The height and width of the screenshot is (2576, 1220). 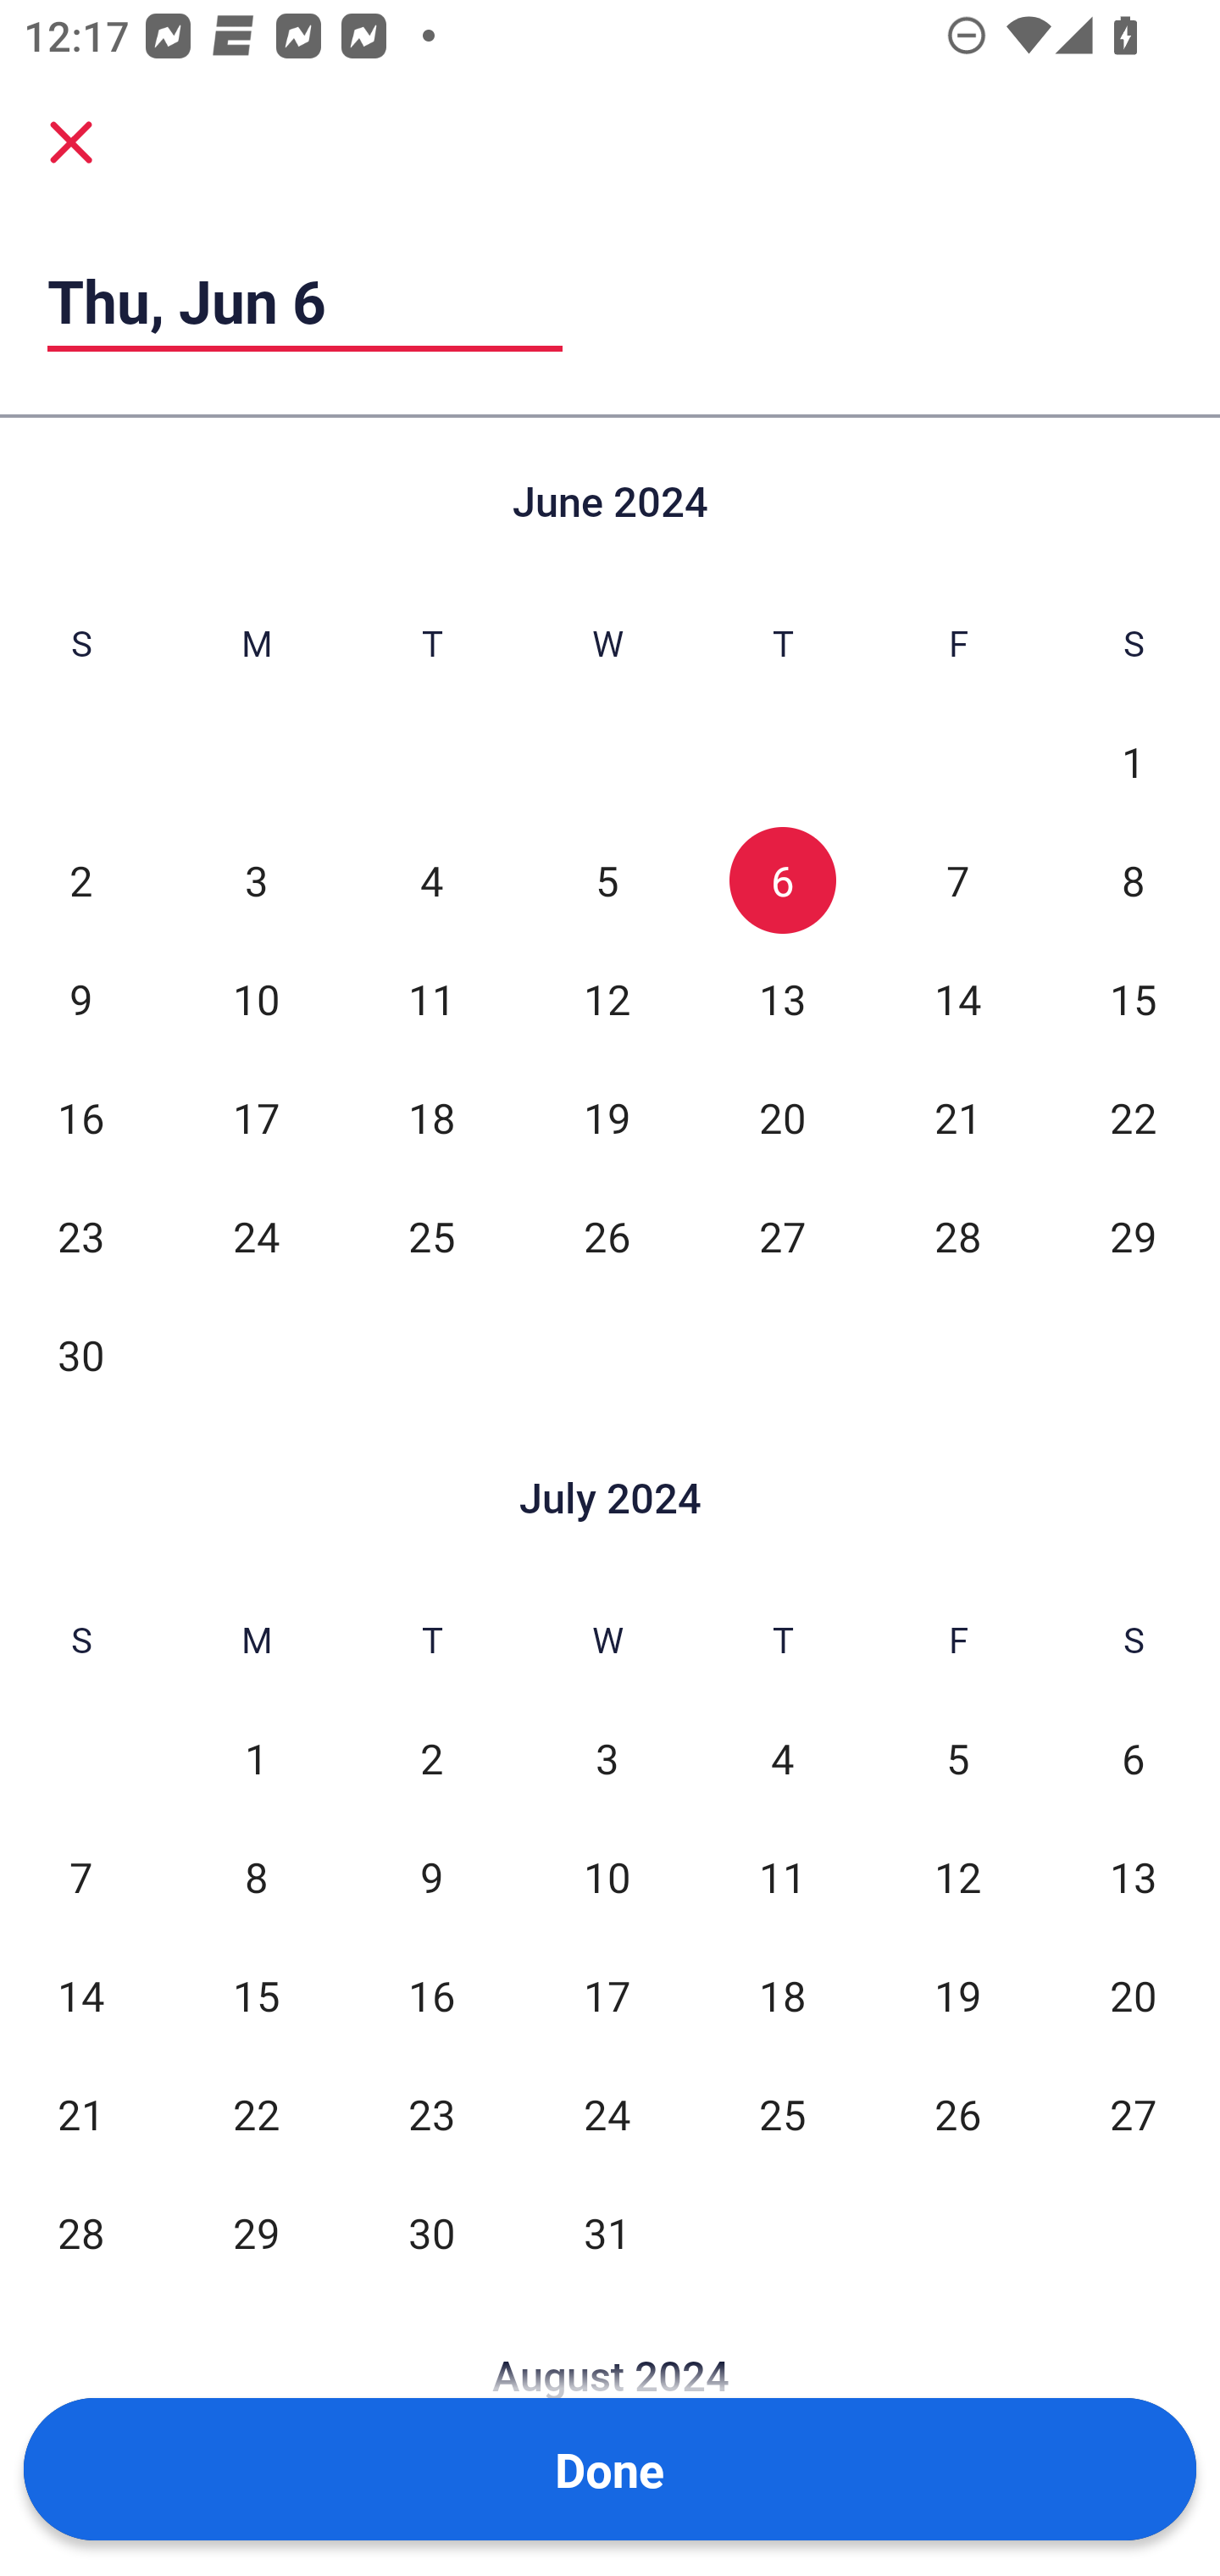 I want to click on 13 Thu, Jun 13, Not Selected, so click(x=782, y=999).